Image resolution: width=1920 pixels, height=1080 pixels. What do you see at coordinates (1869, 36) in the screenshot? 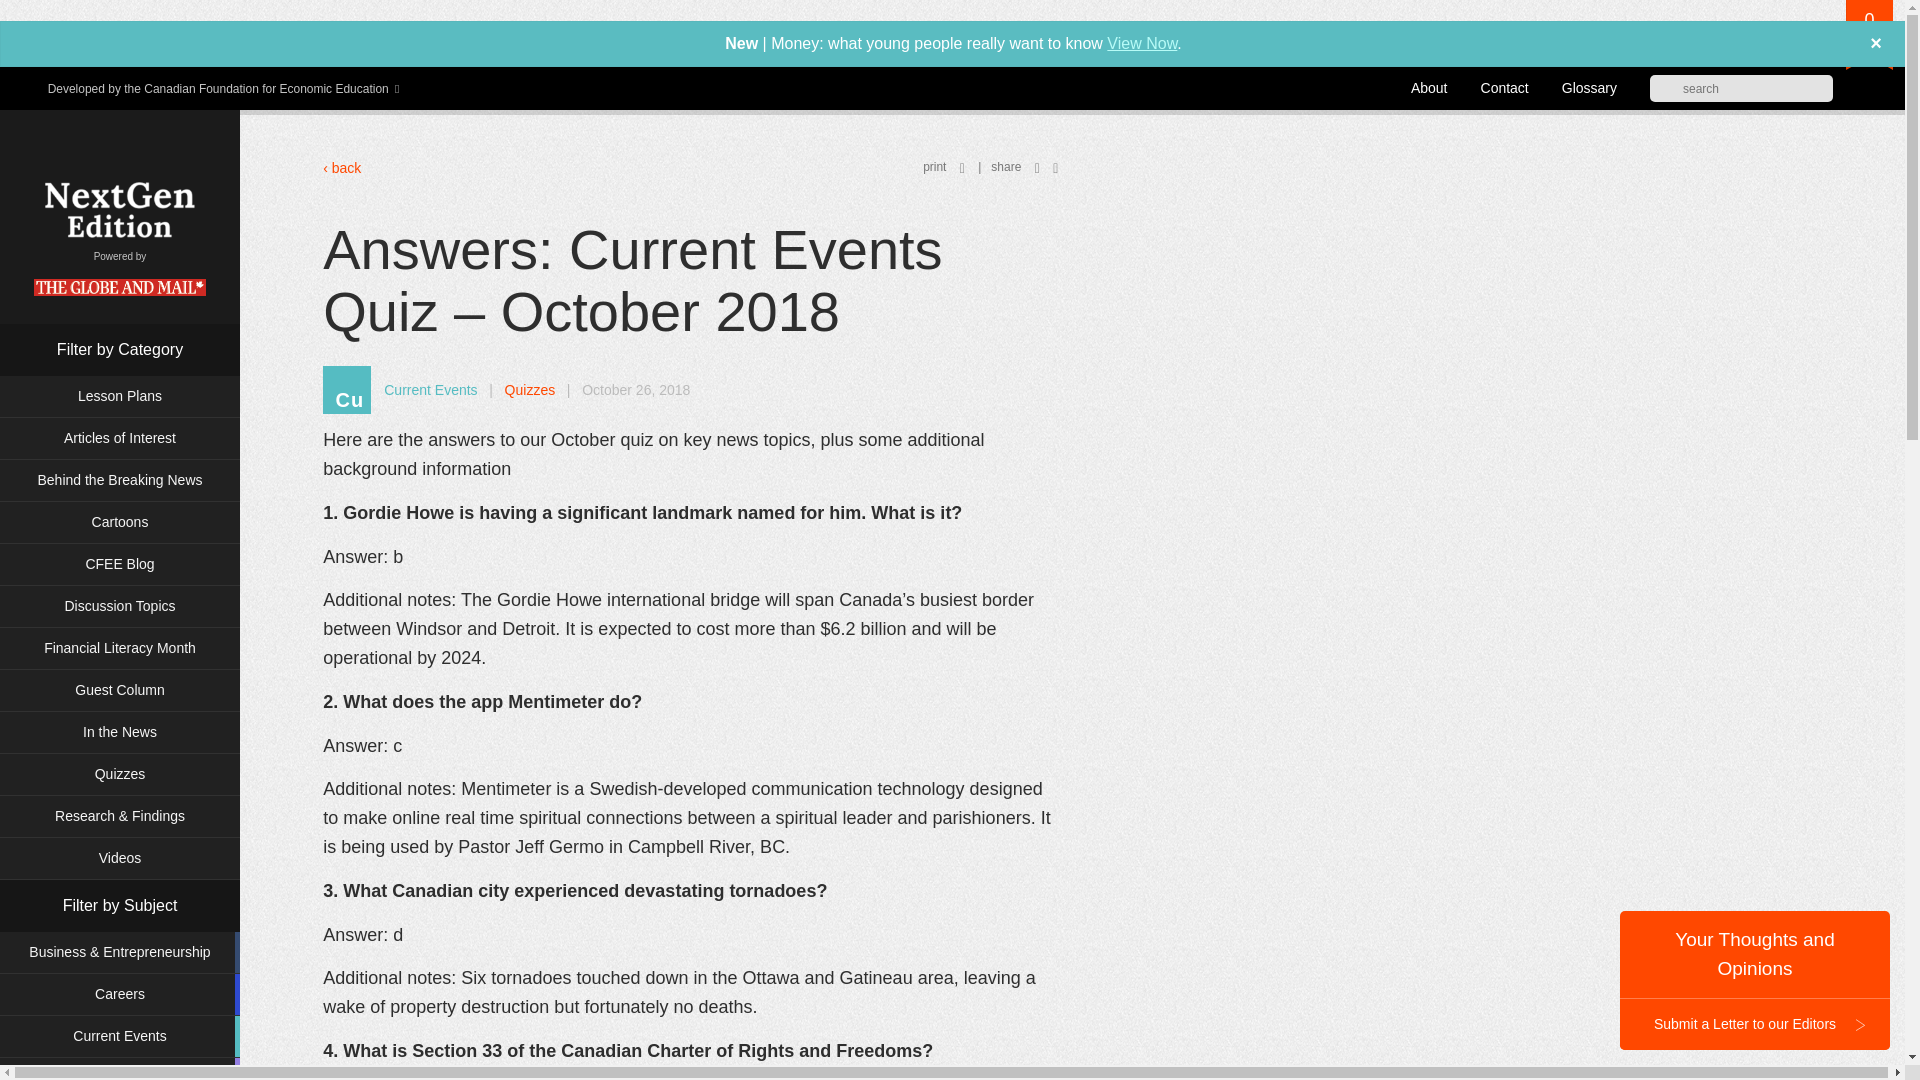
I see `0` at bounding box center [1869, 36].